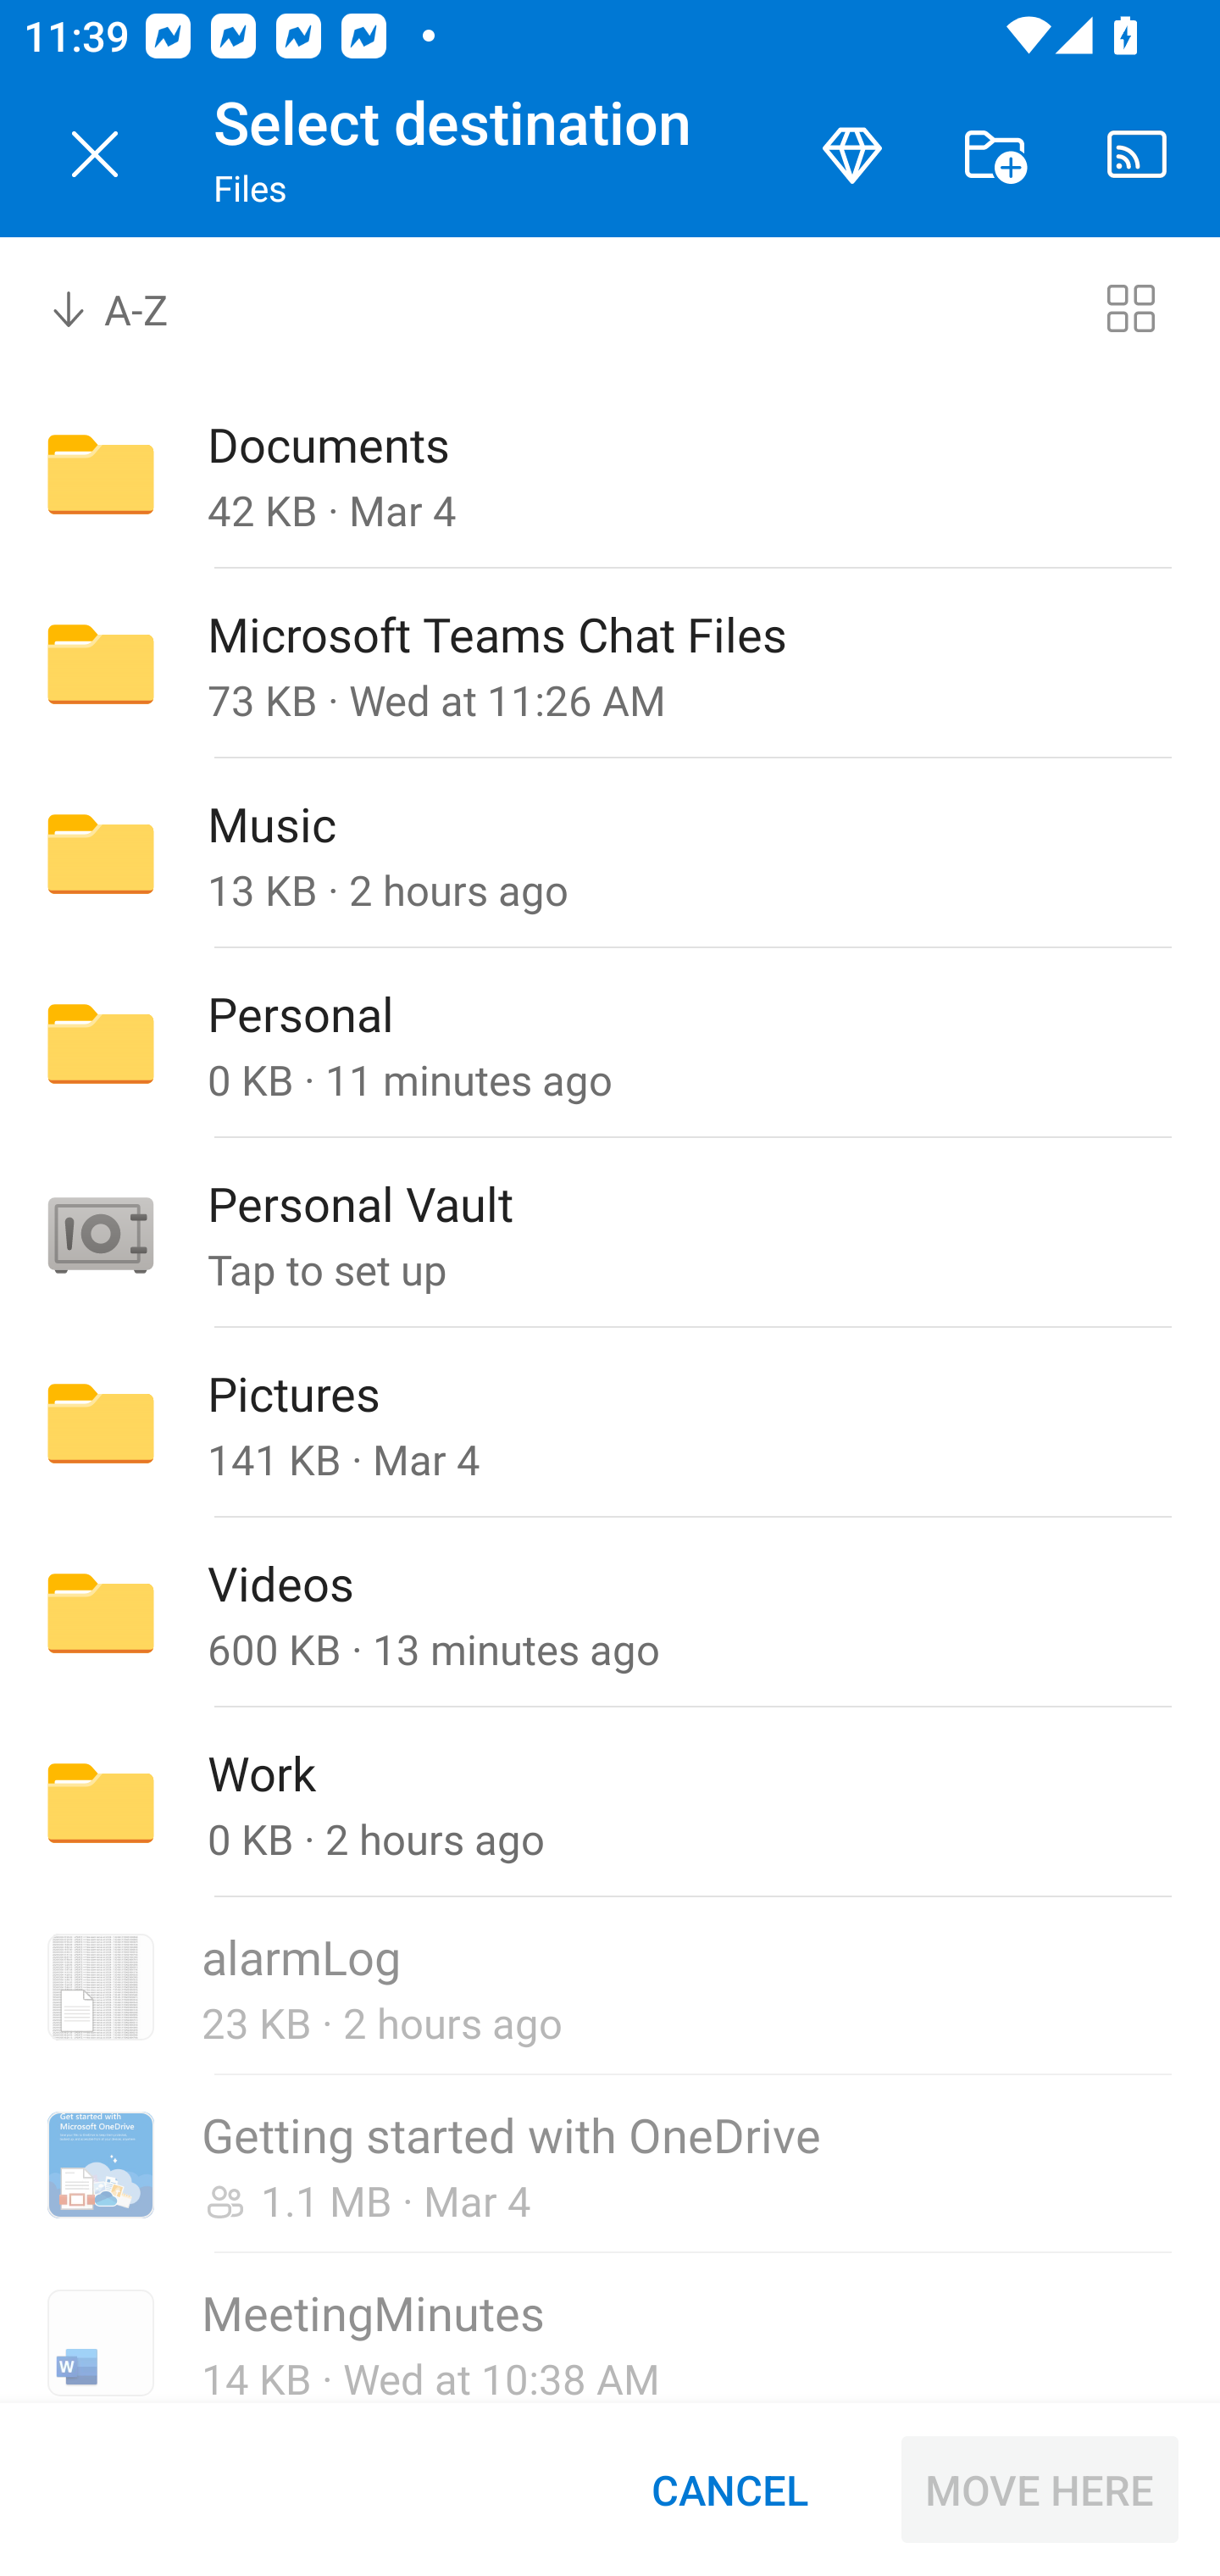 This screenshot has height=2576, width=1220. I want to click on Folder Videos 600 KB · 13 minutes ago, so click(610, 1612).